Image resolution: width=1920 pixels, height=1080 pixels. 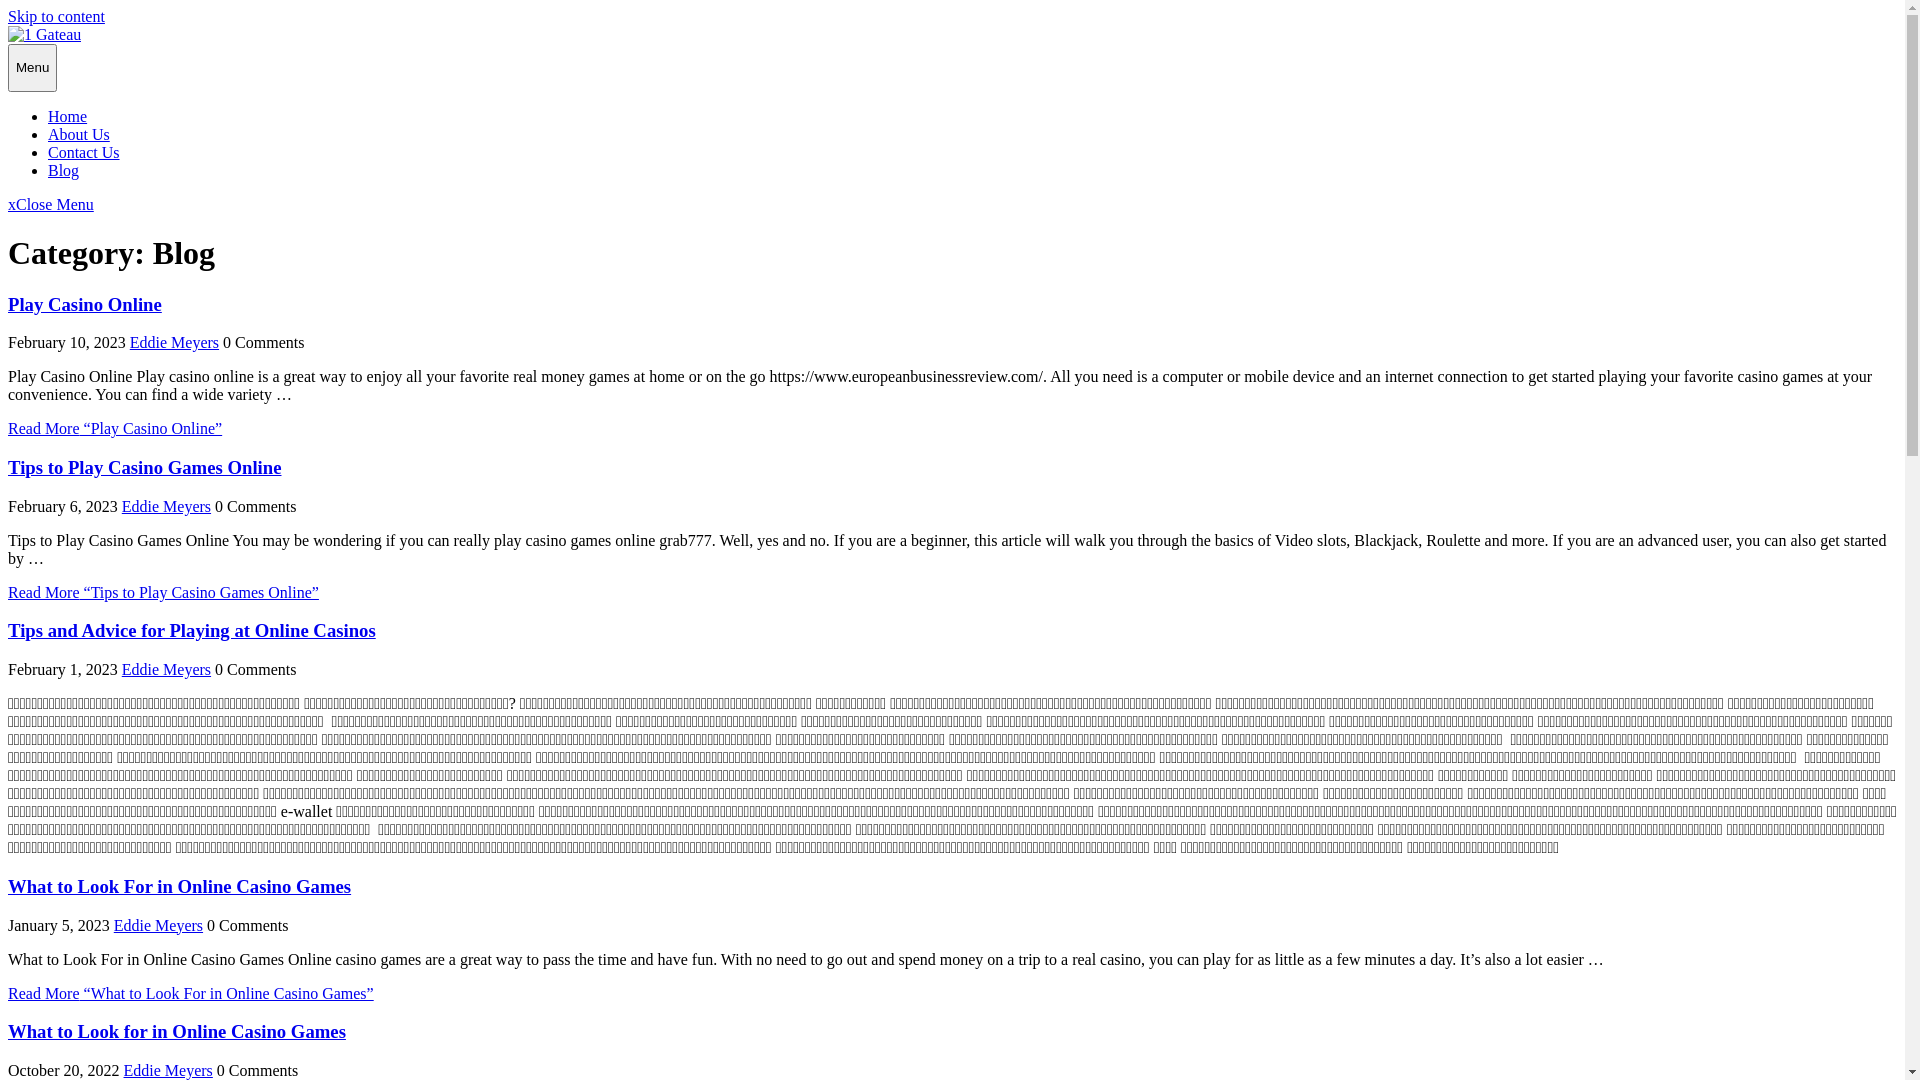 What do you see at coordinates (79, 134) in the screenshot?
I see `About Us` at bounding box center [79, 134].